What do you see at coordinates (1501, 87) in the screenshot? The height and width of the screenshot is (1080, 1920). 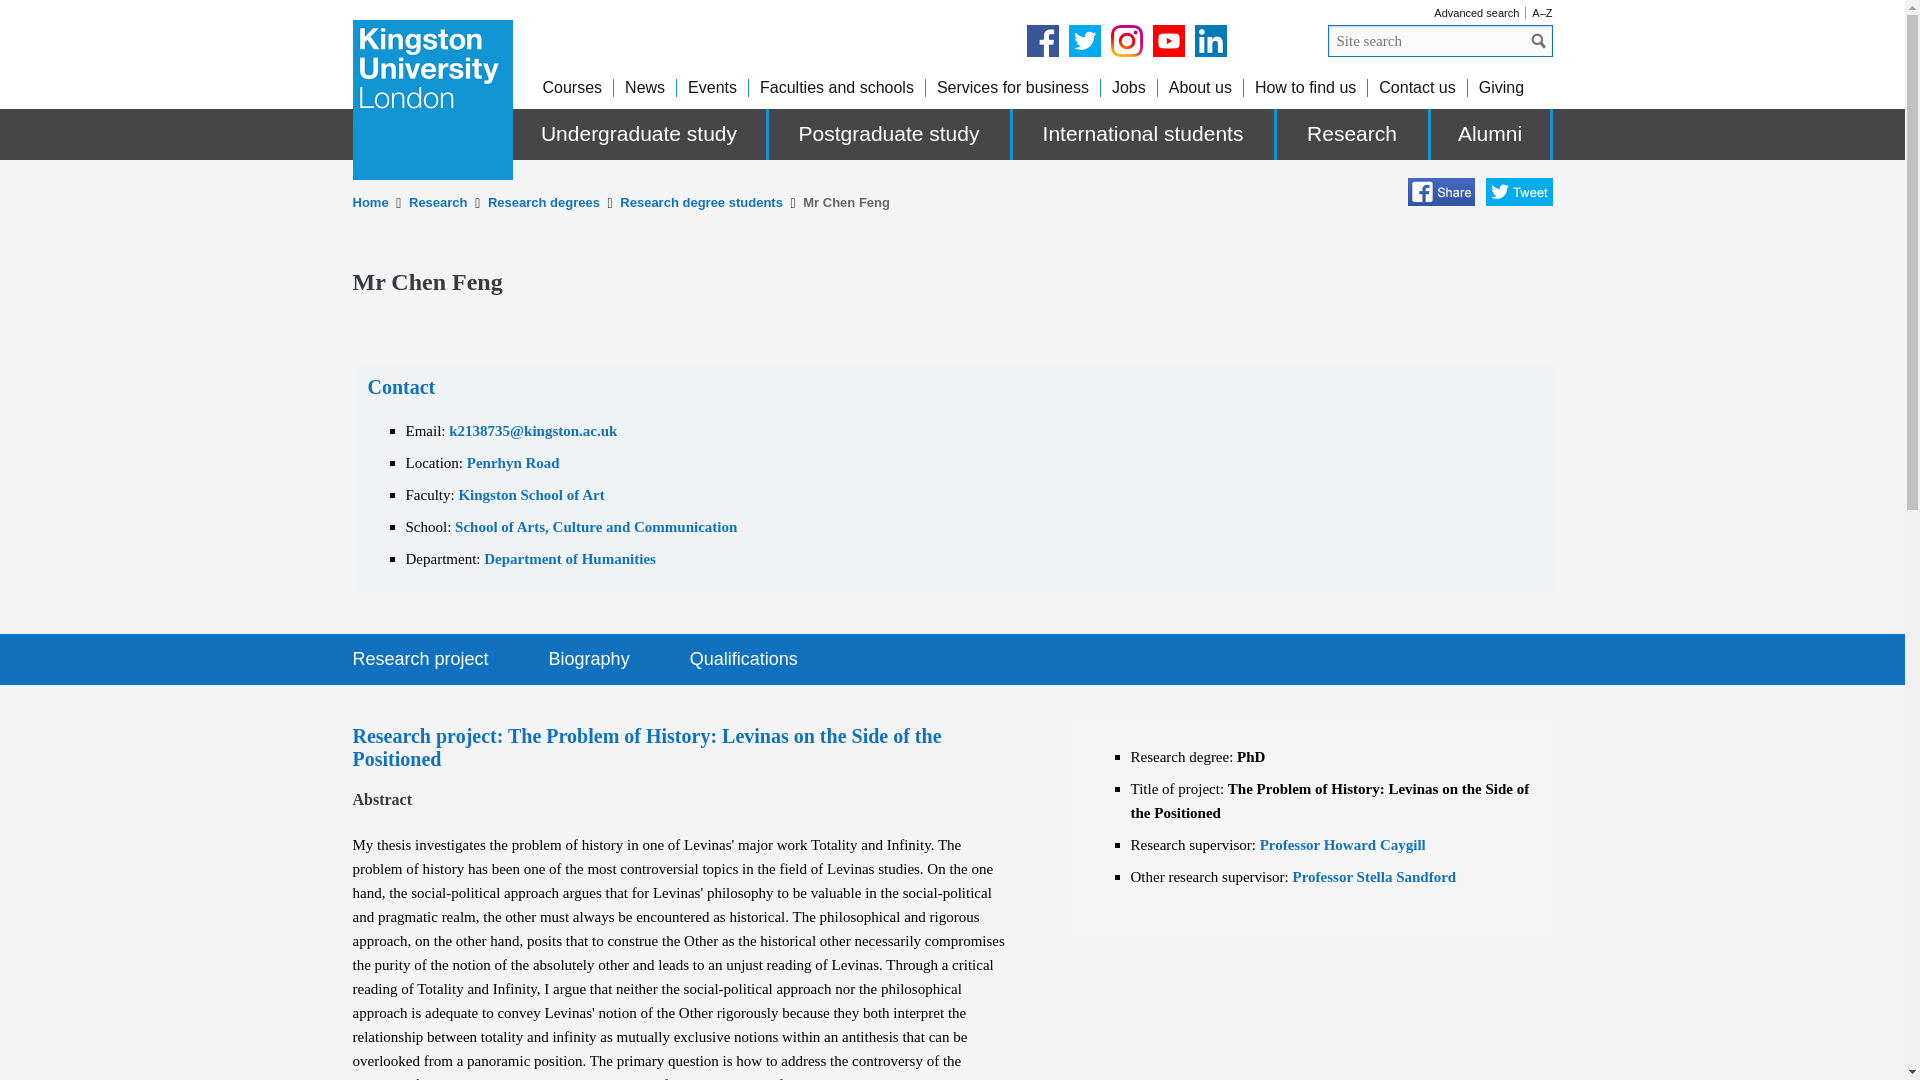 I see `Giving` at bounding box center [1501, 87].